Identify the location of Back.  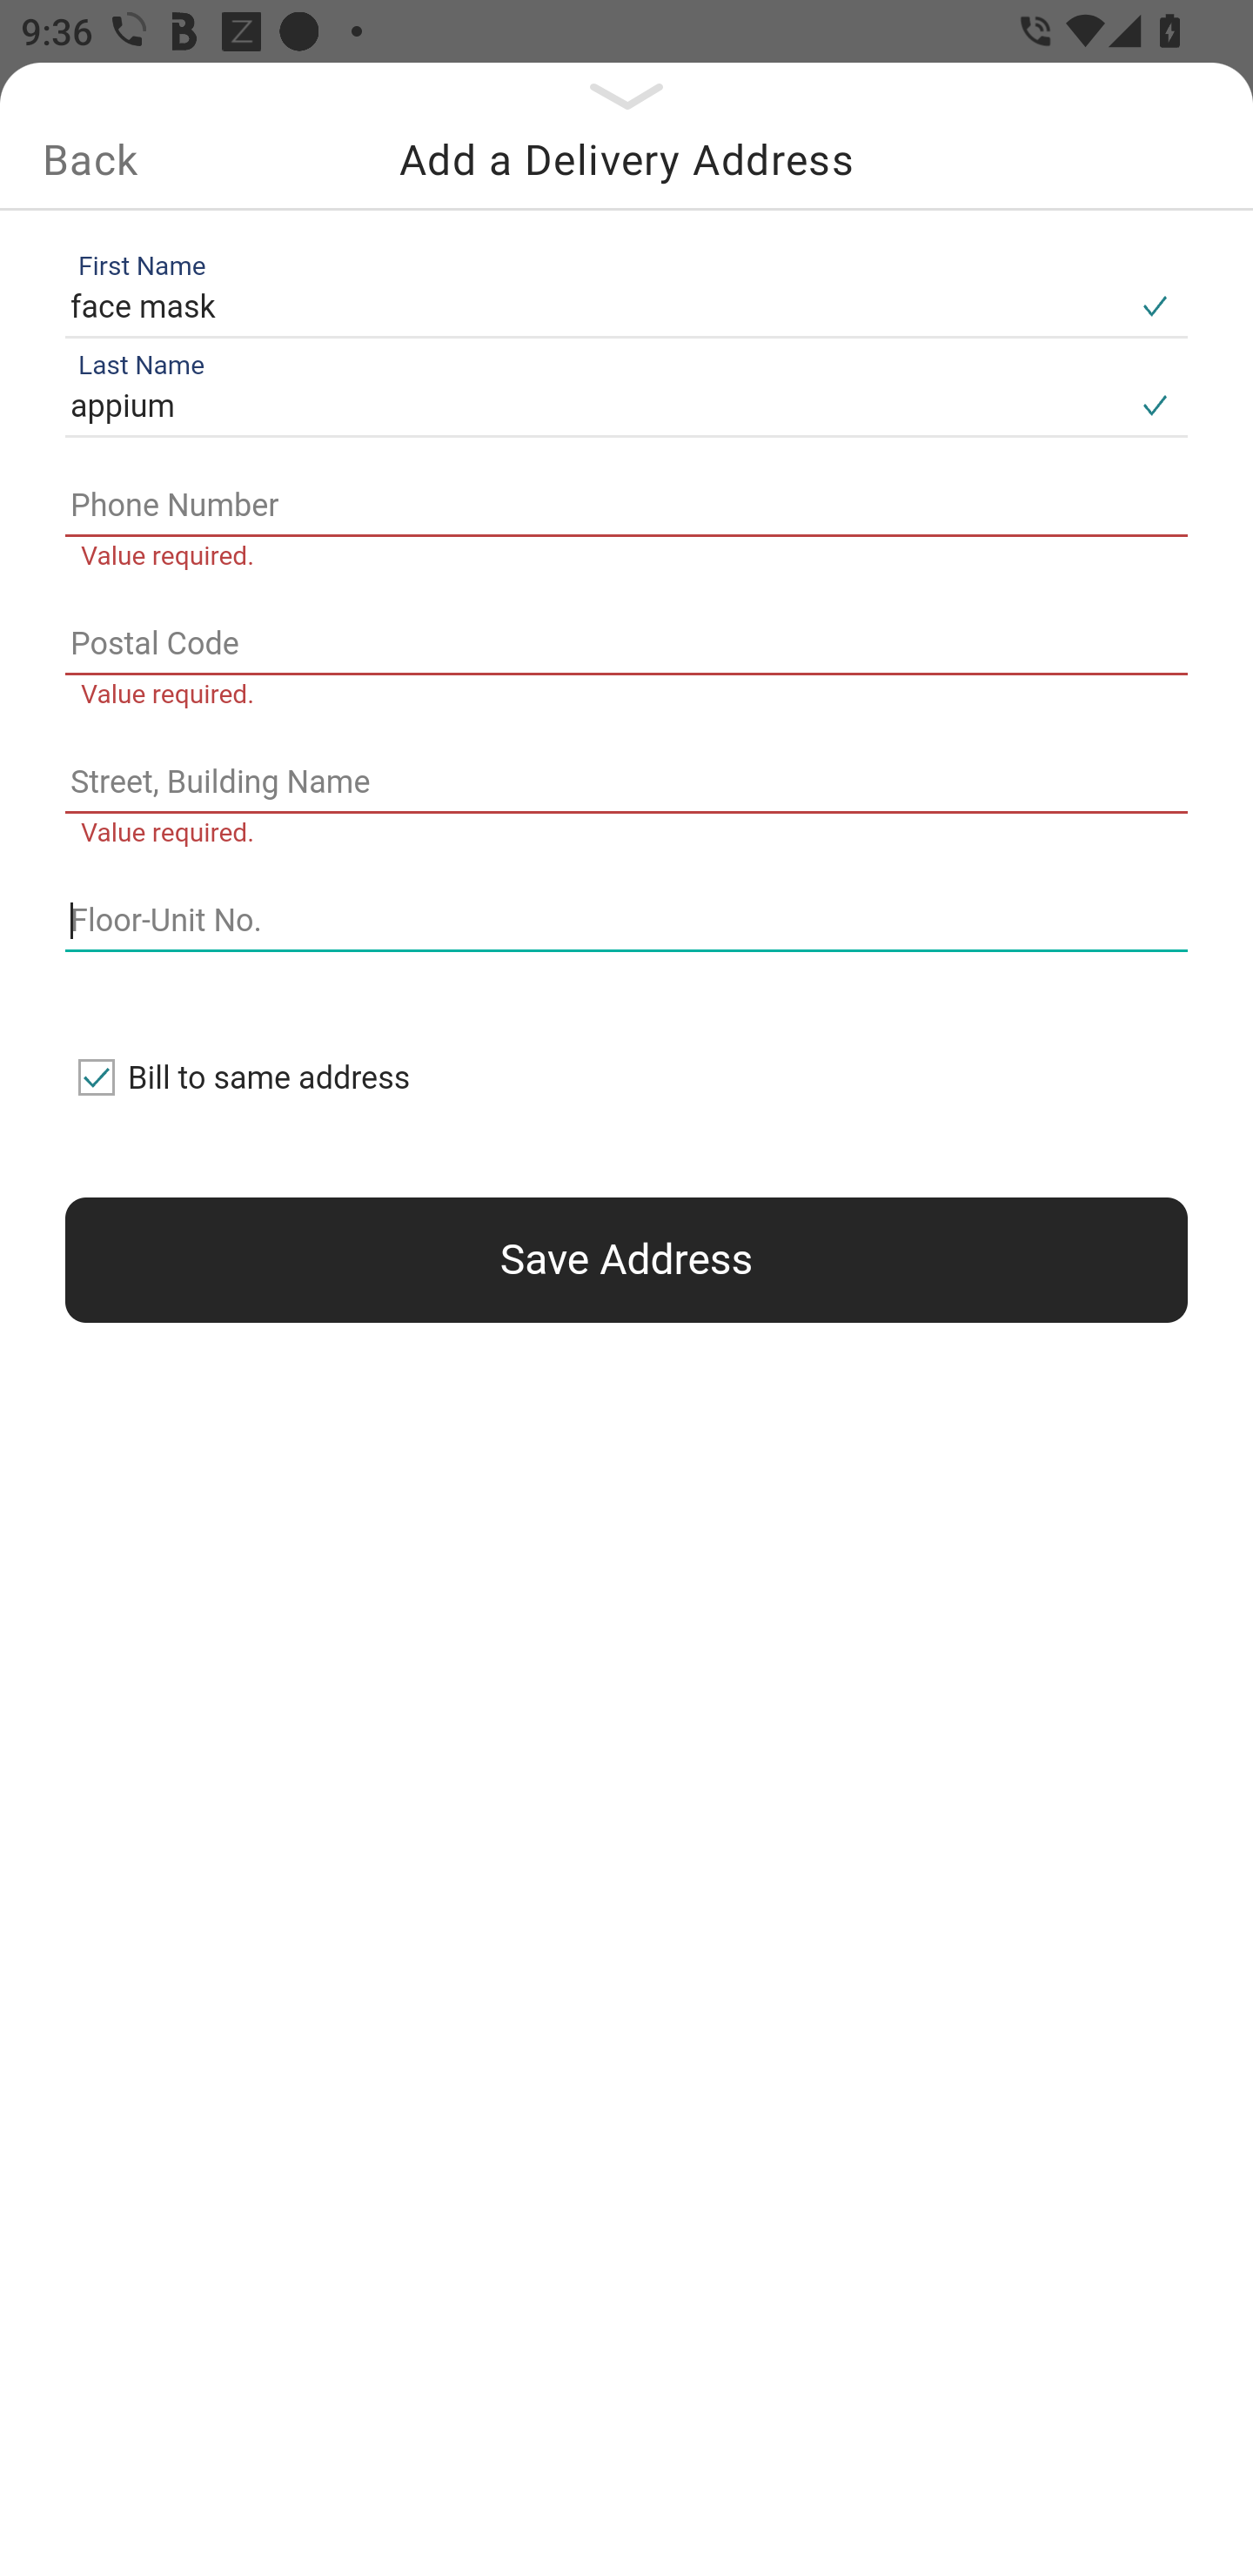
(90, 159).